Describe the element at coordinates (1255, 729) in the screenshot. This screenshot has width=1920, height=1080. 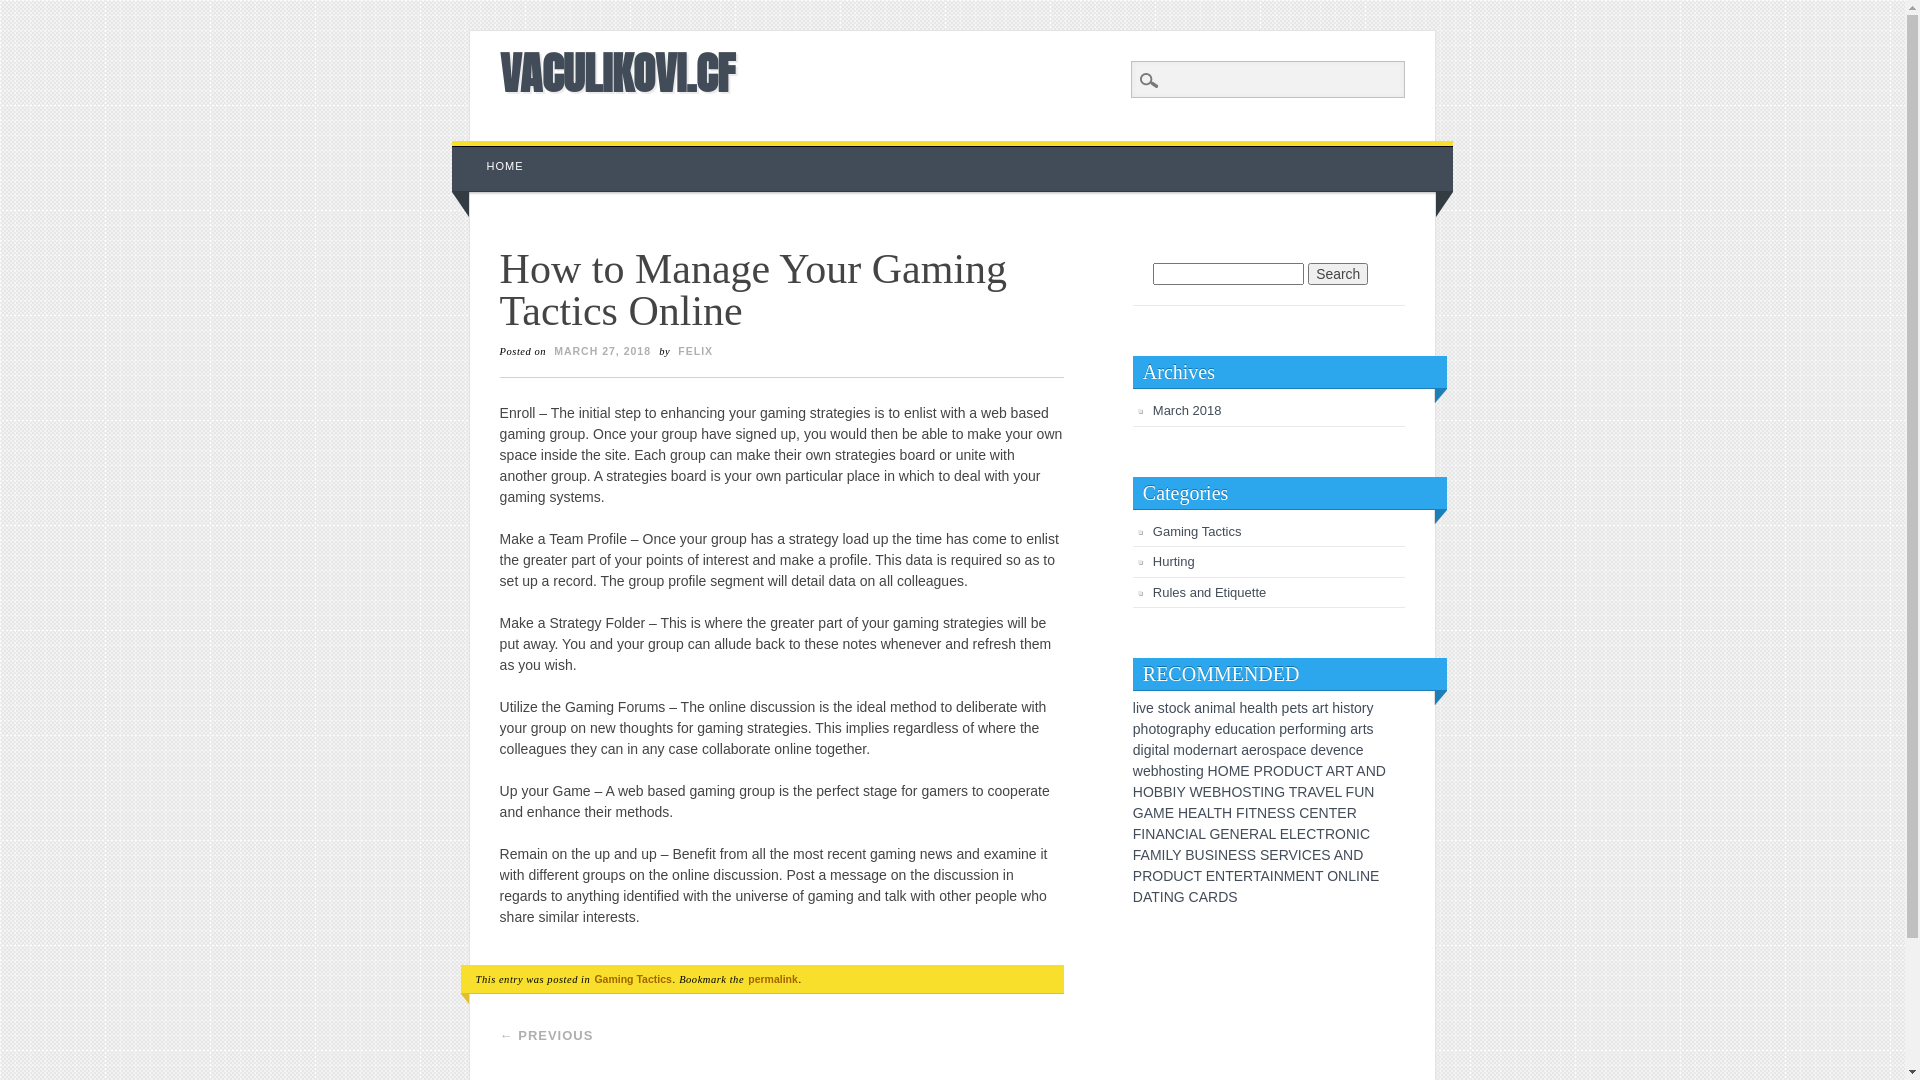
I see `t` at that location.